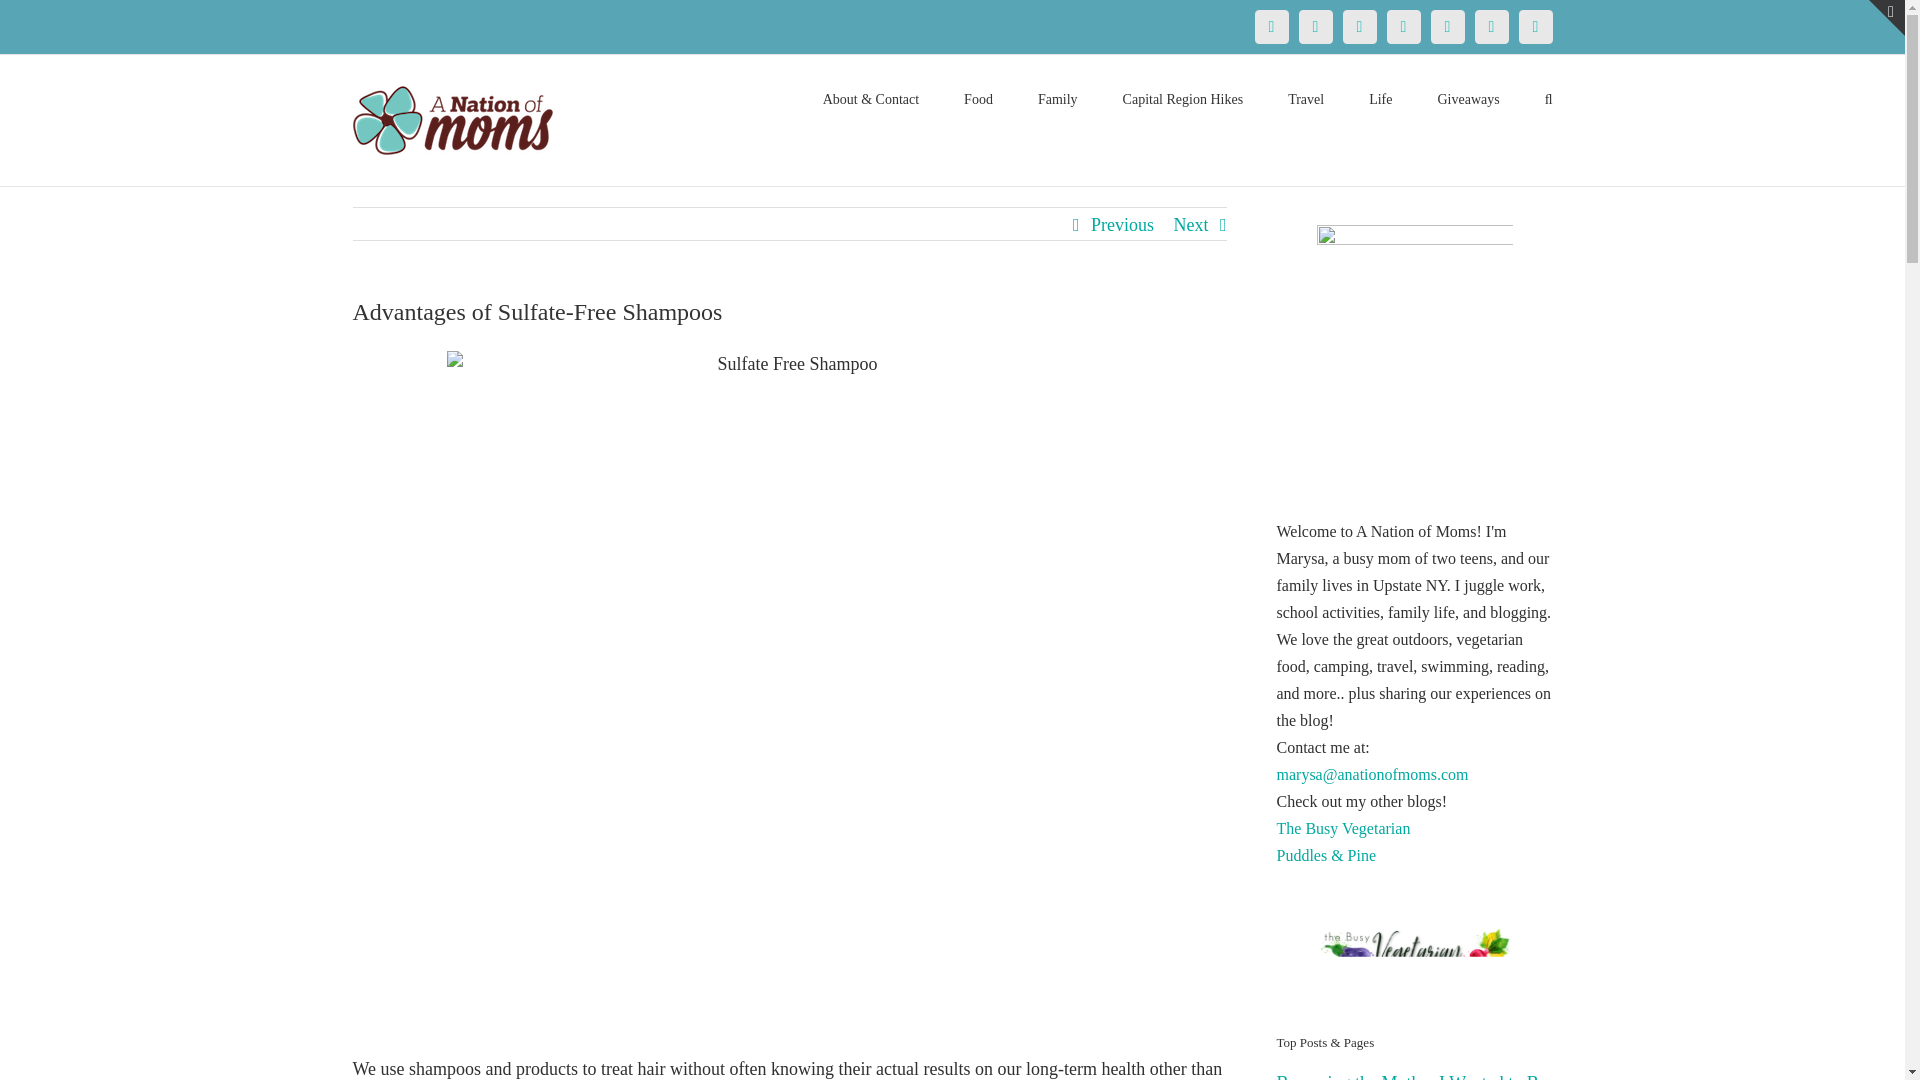 The height and width of the screenshot is (1080, 1920). Describe the element at coordinates (1534, 26) in the screenshot. I see `Email` at that location.